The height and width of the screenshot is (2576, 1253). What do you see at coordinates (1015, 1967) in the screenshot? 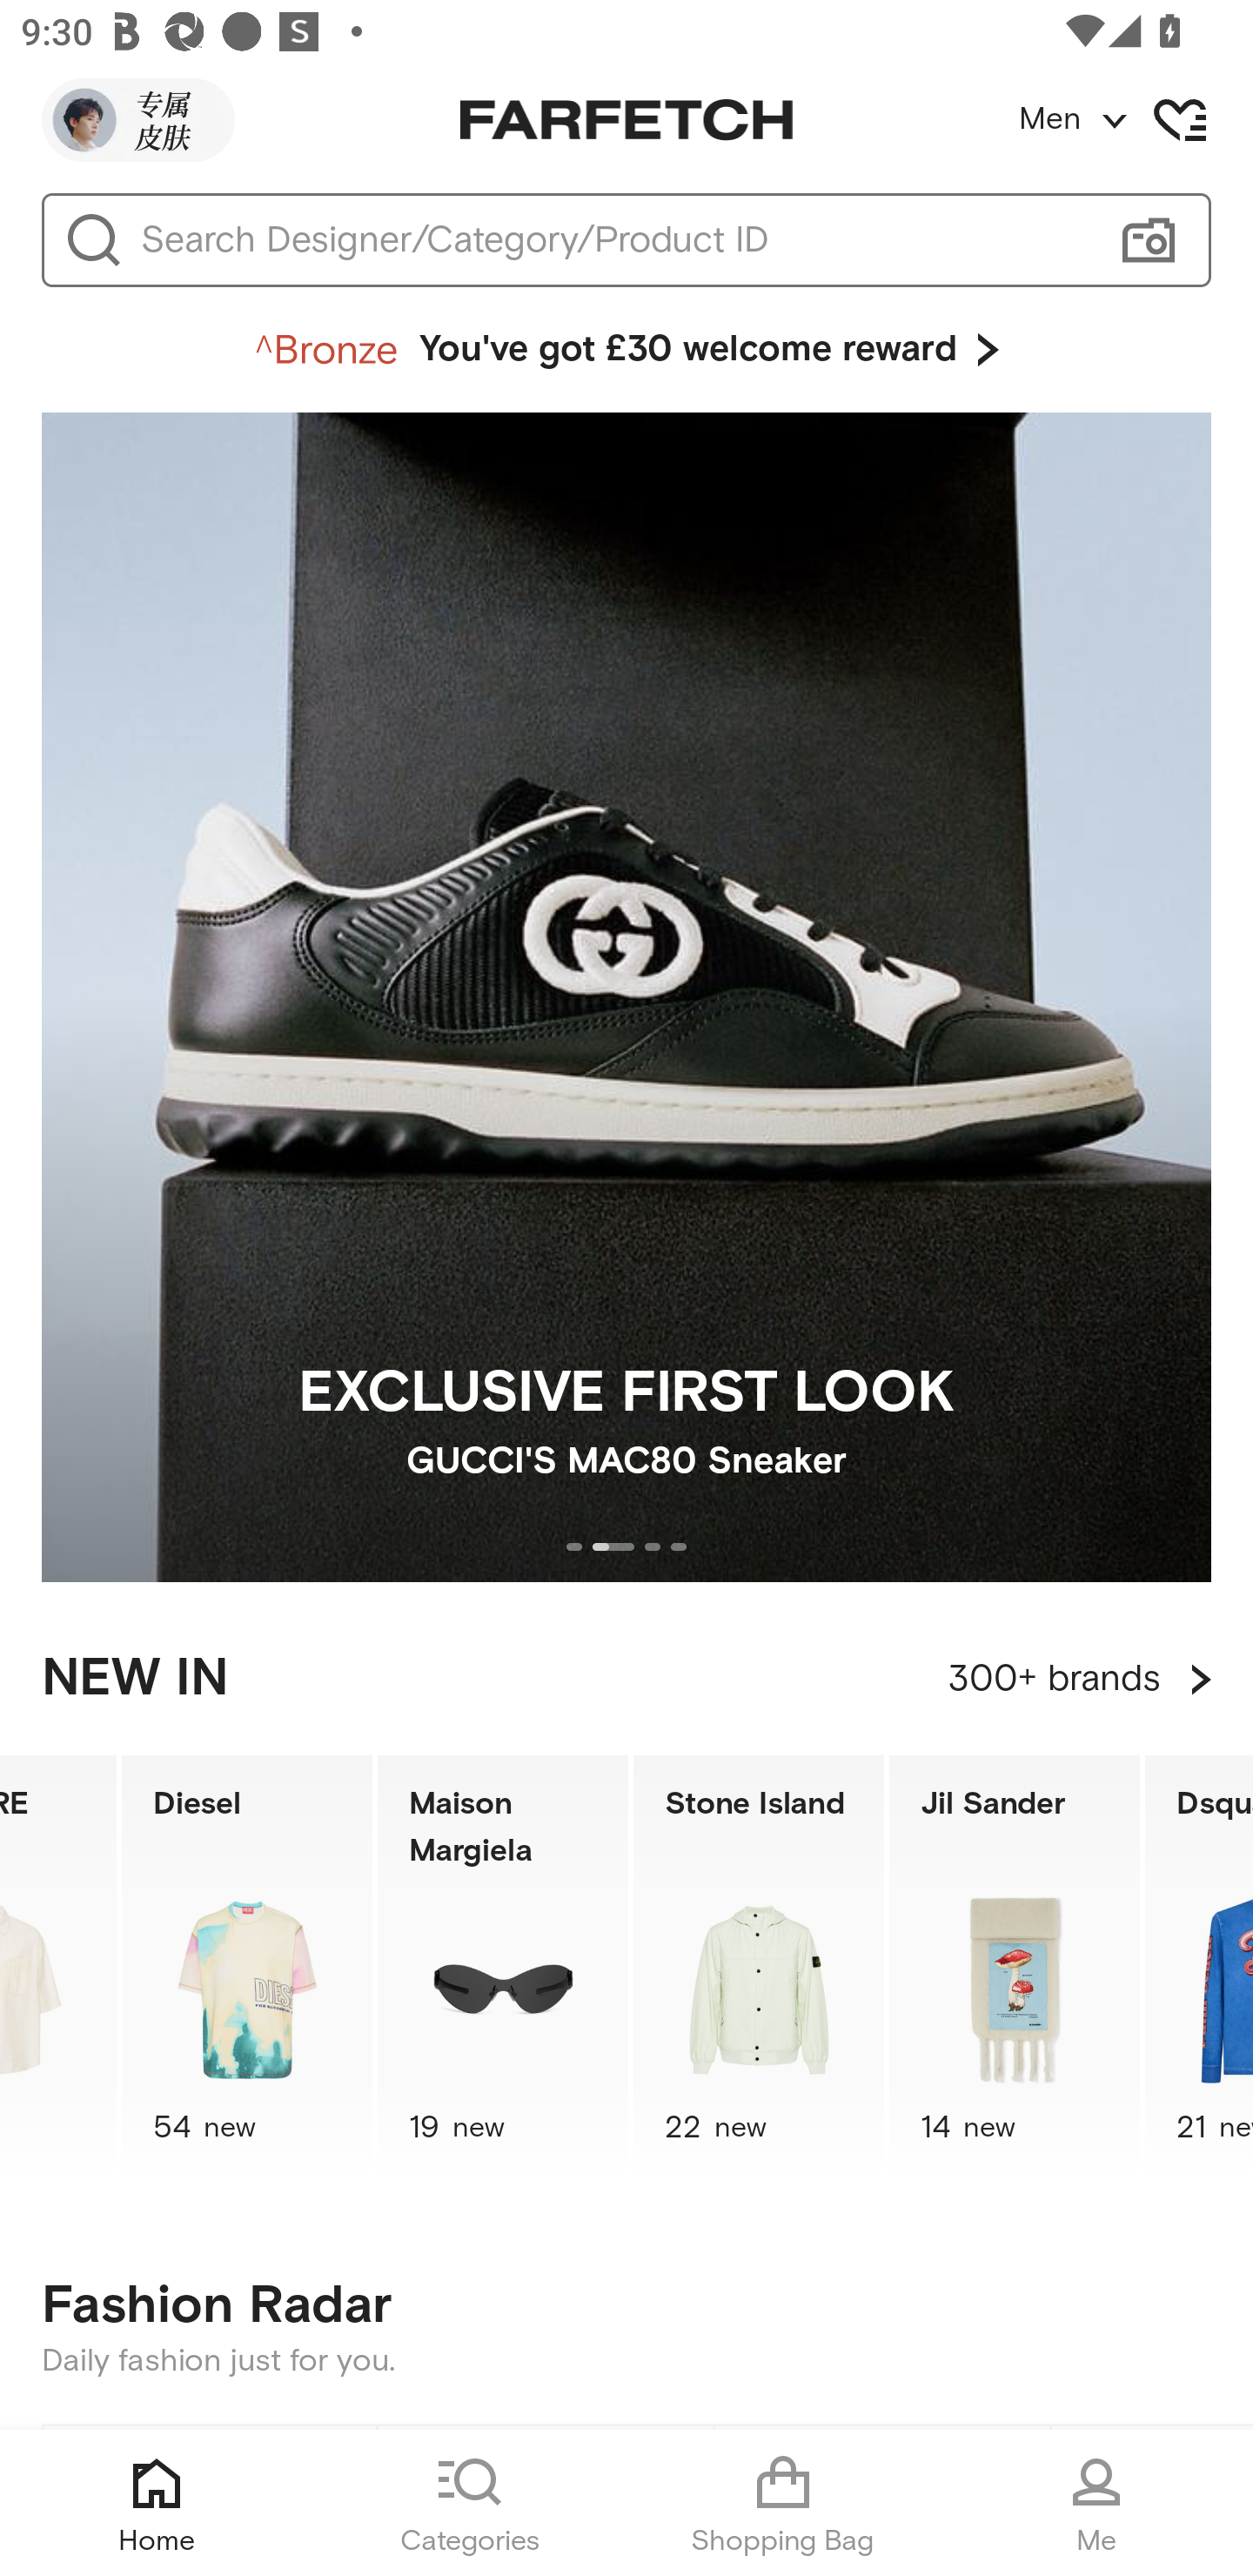
I see `Jil Sander 14  new` at bounding box center [1015, 1967].